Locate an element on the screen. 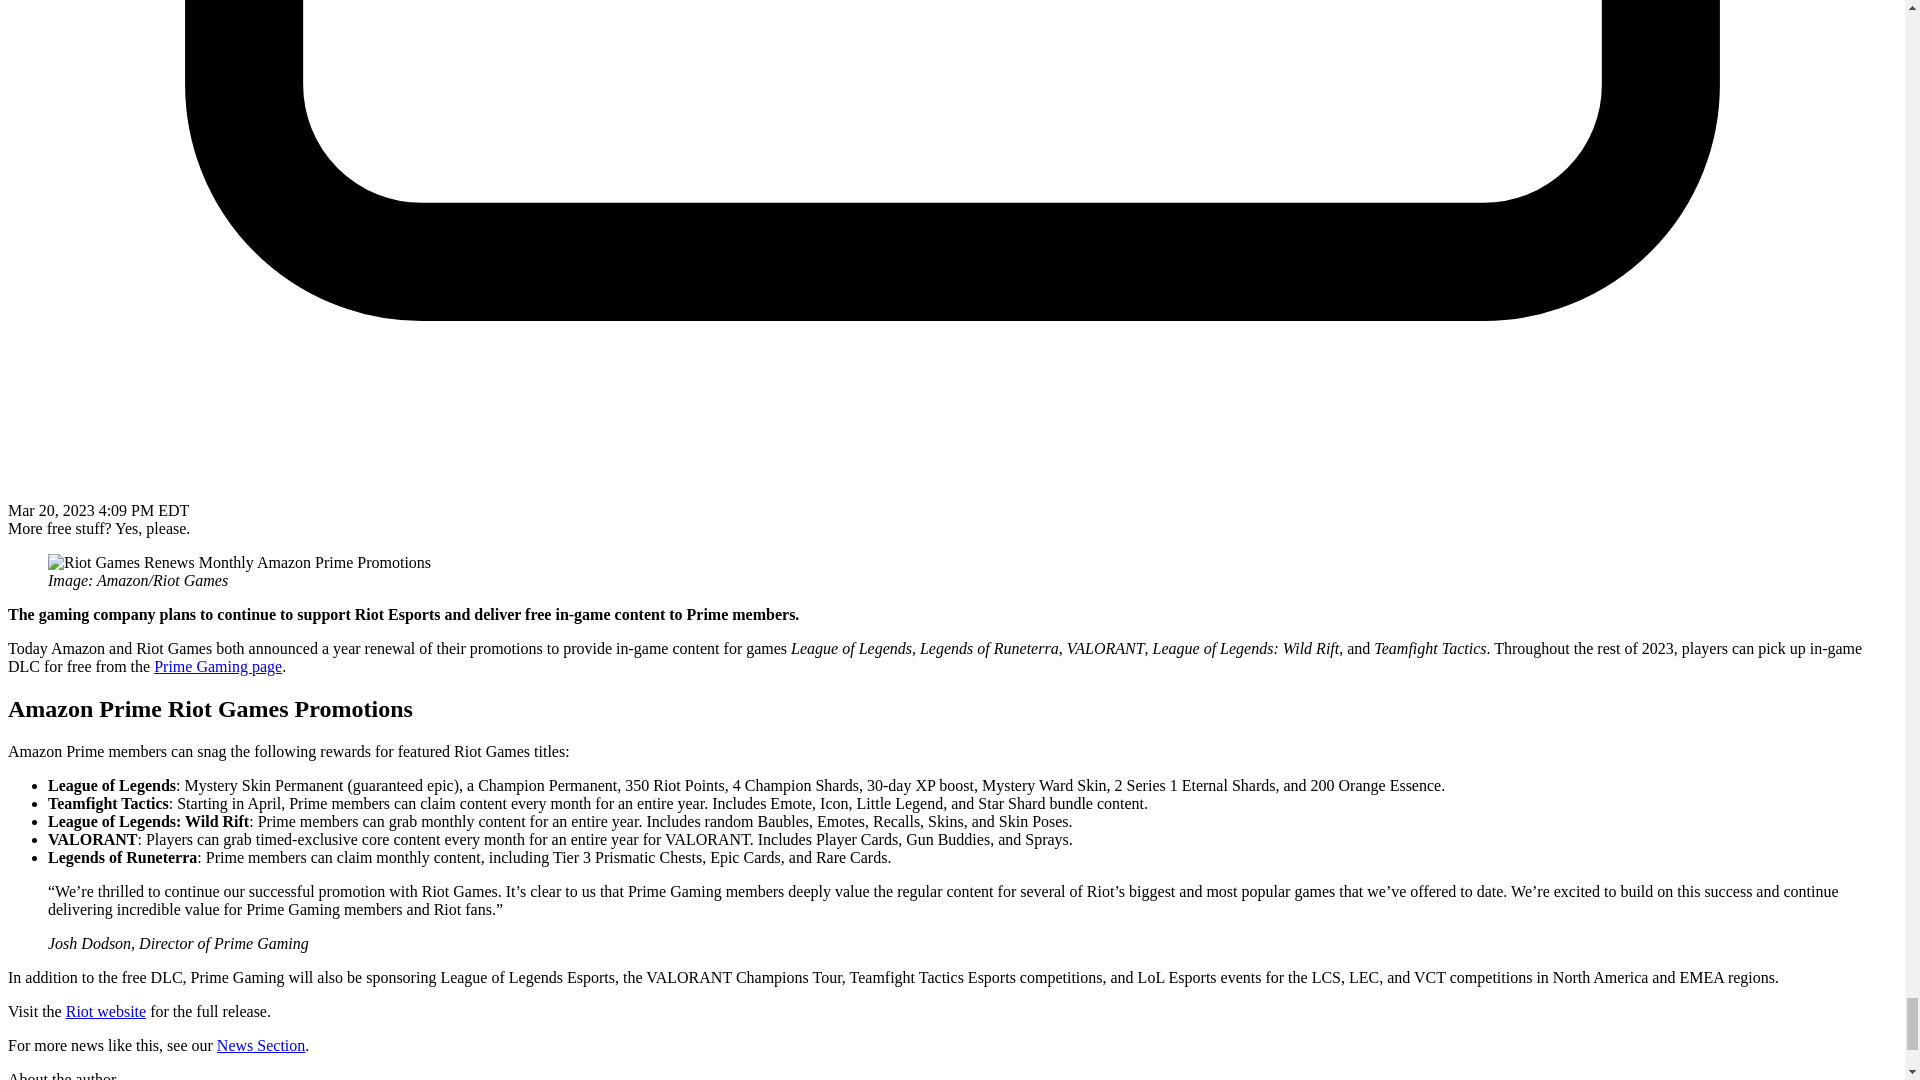 This screenshot has width=1920, height=1080. Prime Gaming page is located at coordinates (218, 666).